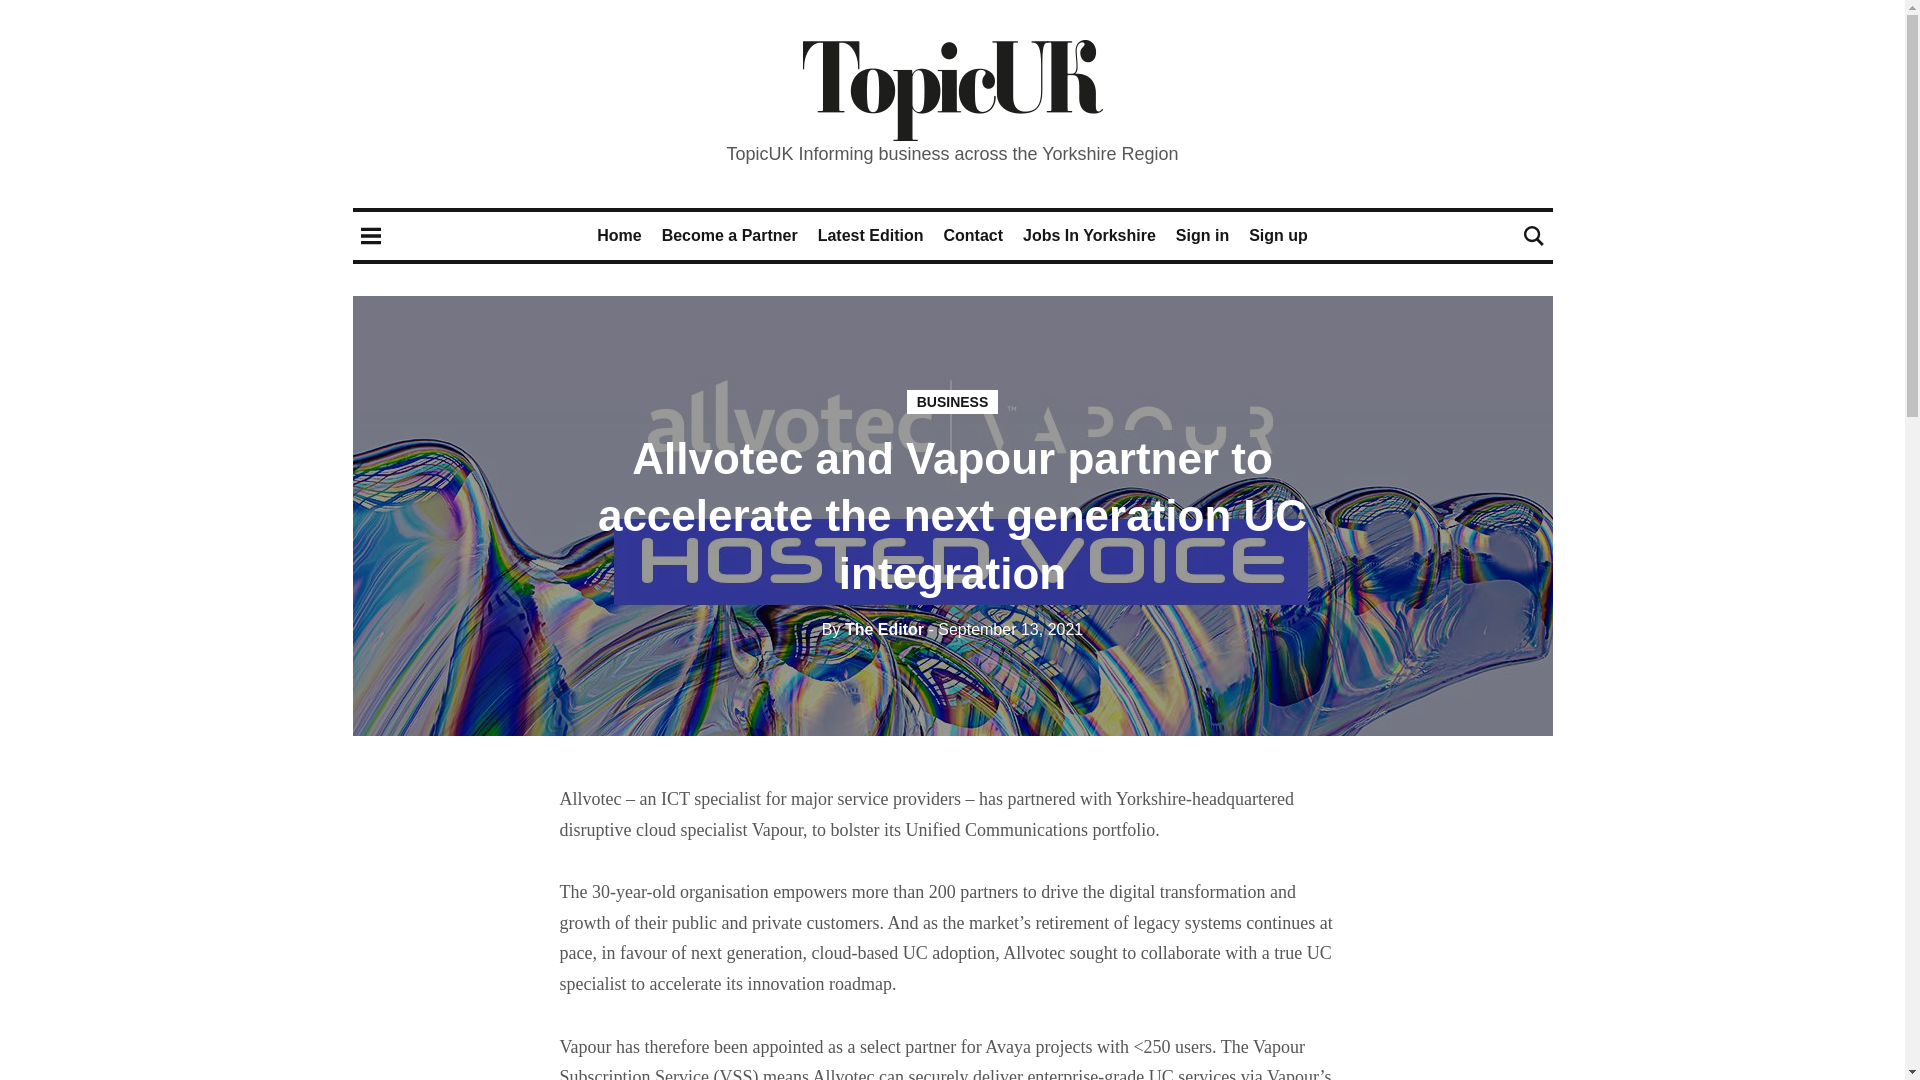  I want to click on Become a Partner, so click(730, 235).